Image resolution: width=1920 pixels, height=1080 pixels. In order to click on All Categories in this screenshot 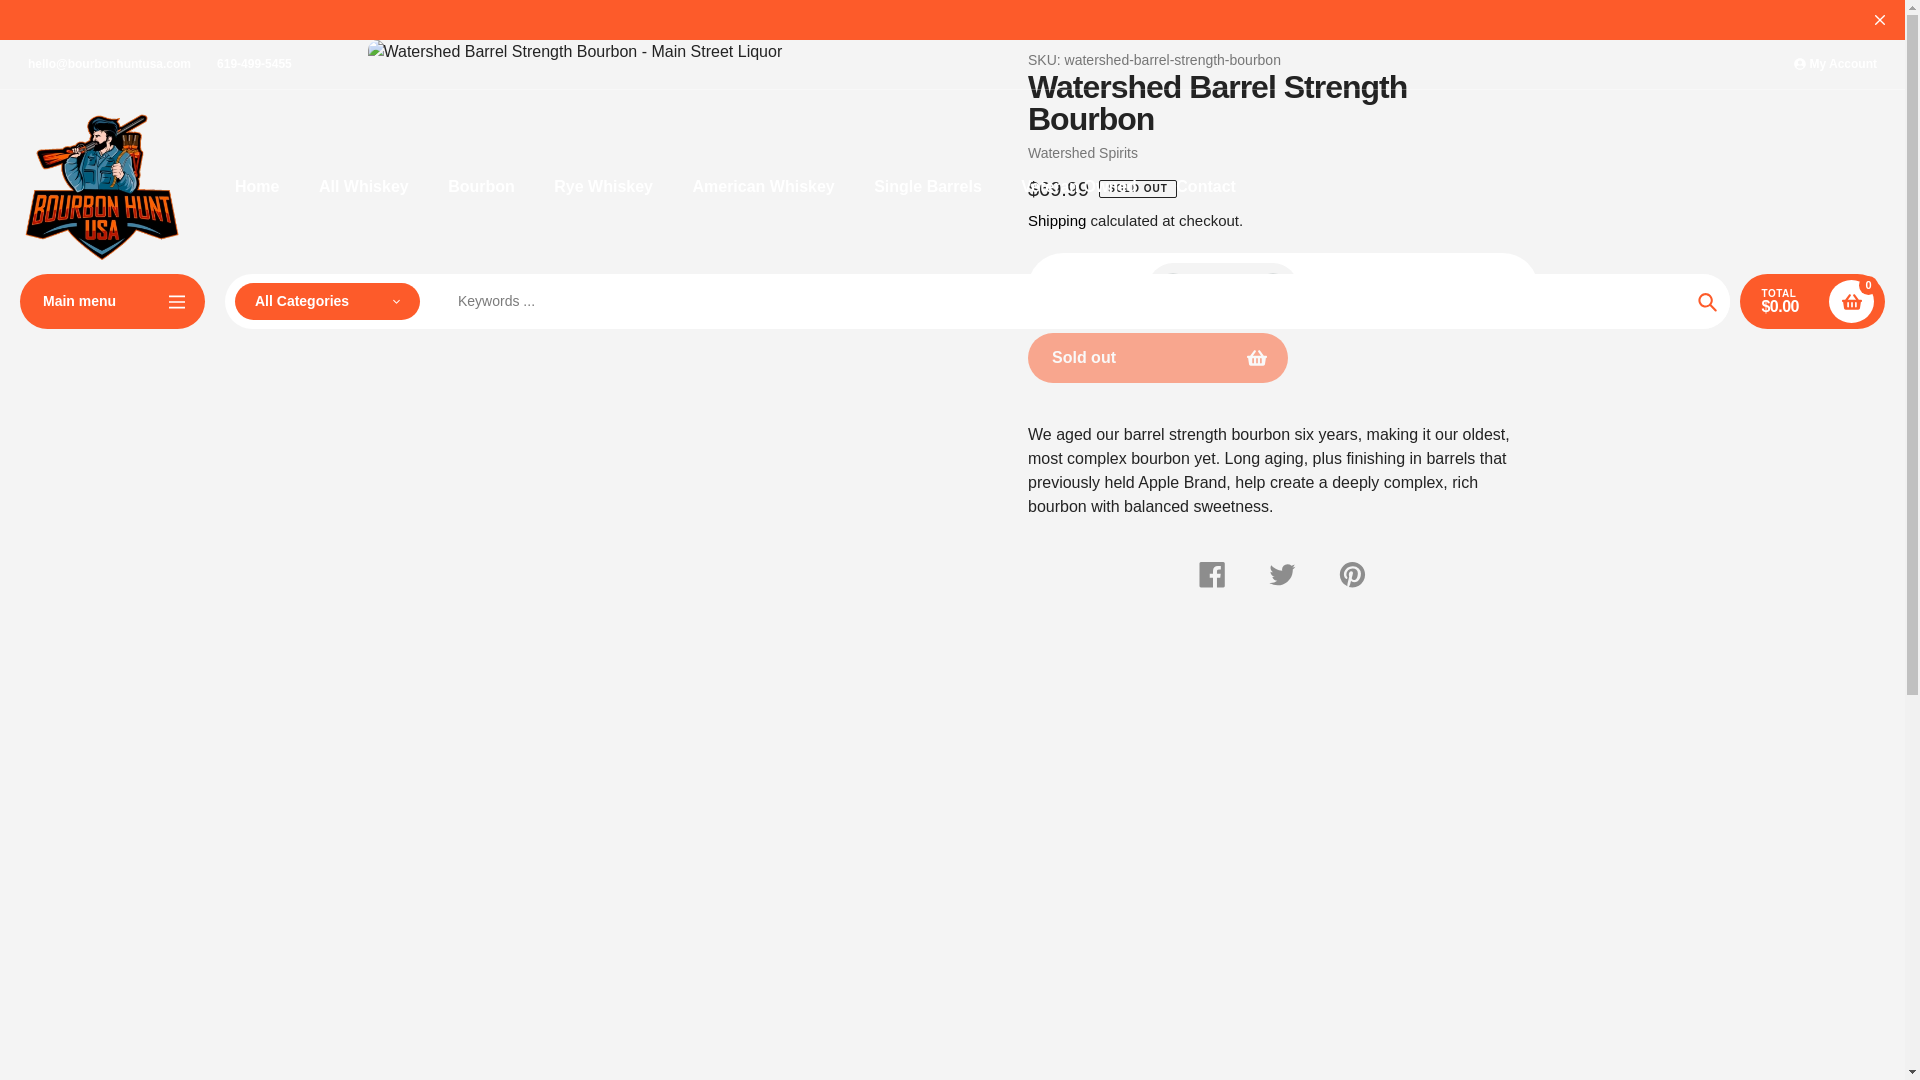, I will do `click(327, 301)`.